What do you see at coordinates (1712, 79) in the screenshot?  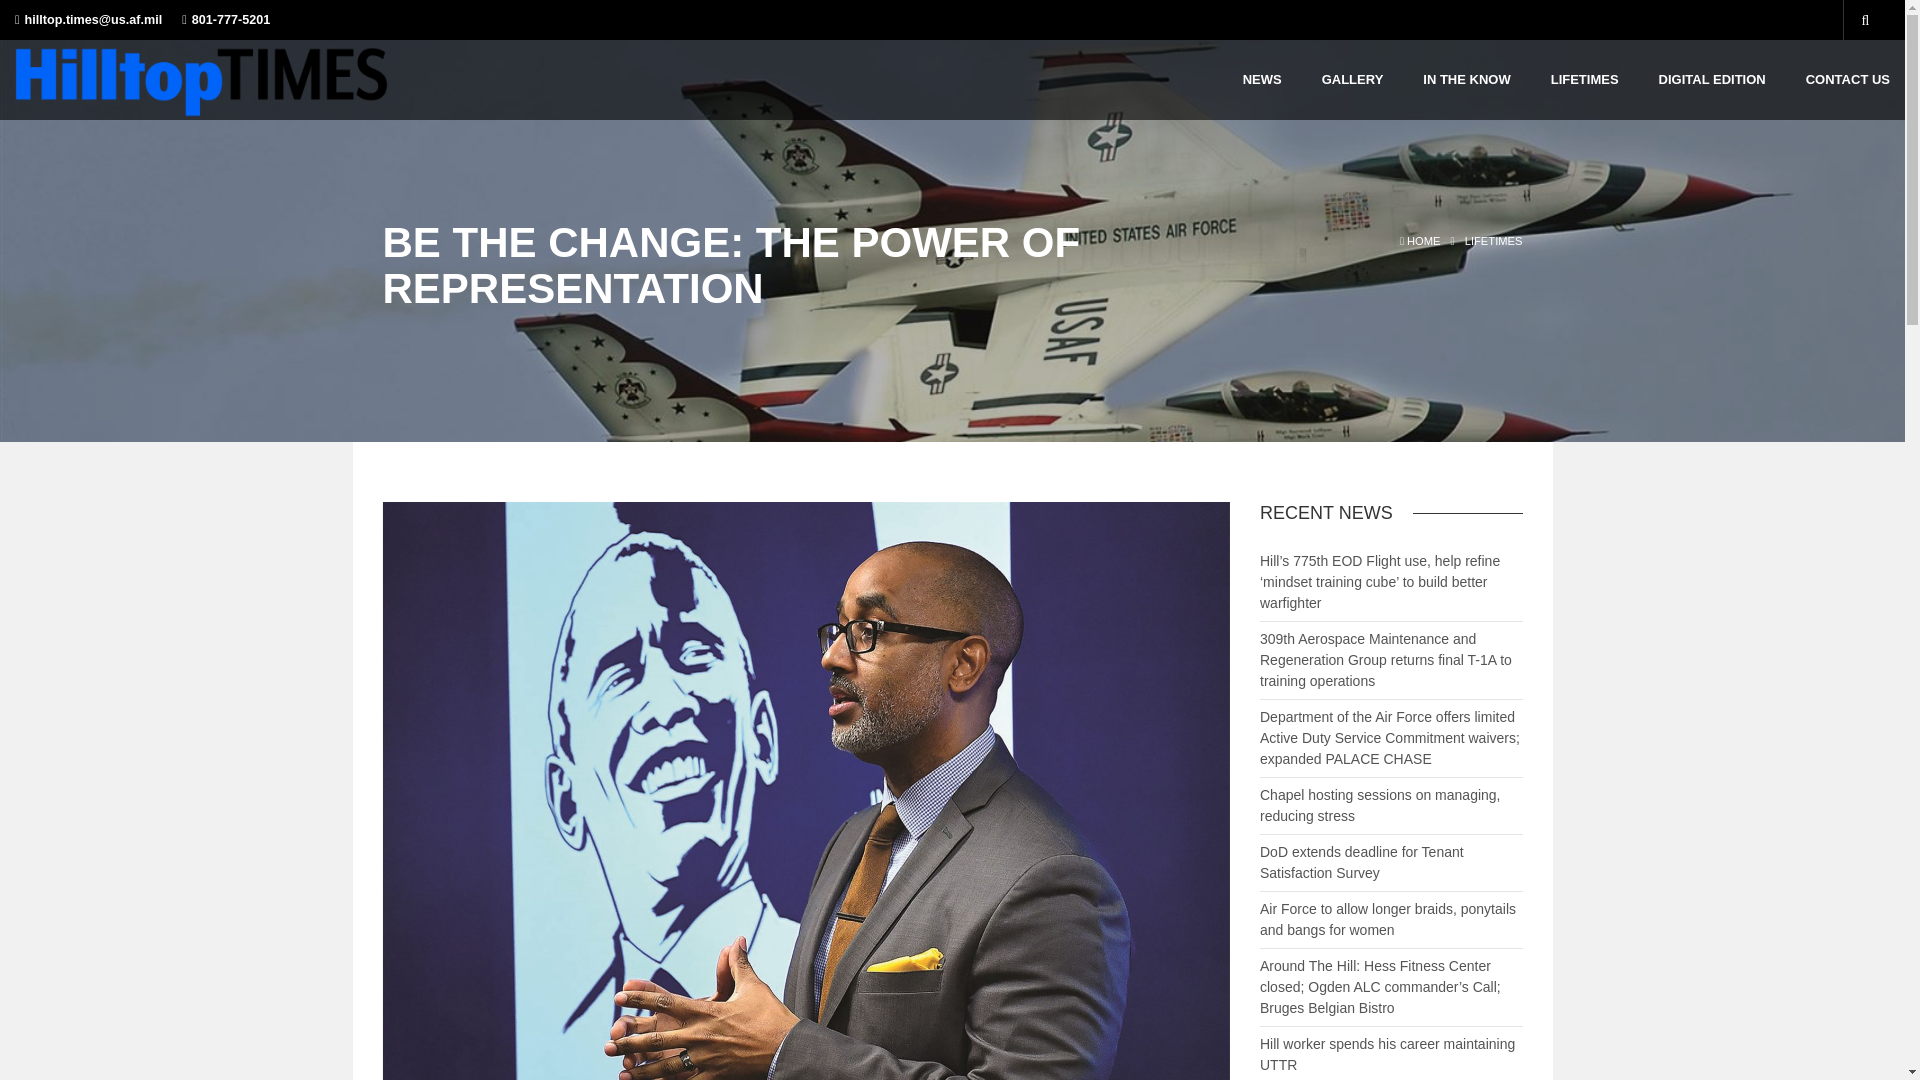 I see `DIGITAL EDITION` at bounding box center [1712, 79].